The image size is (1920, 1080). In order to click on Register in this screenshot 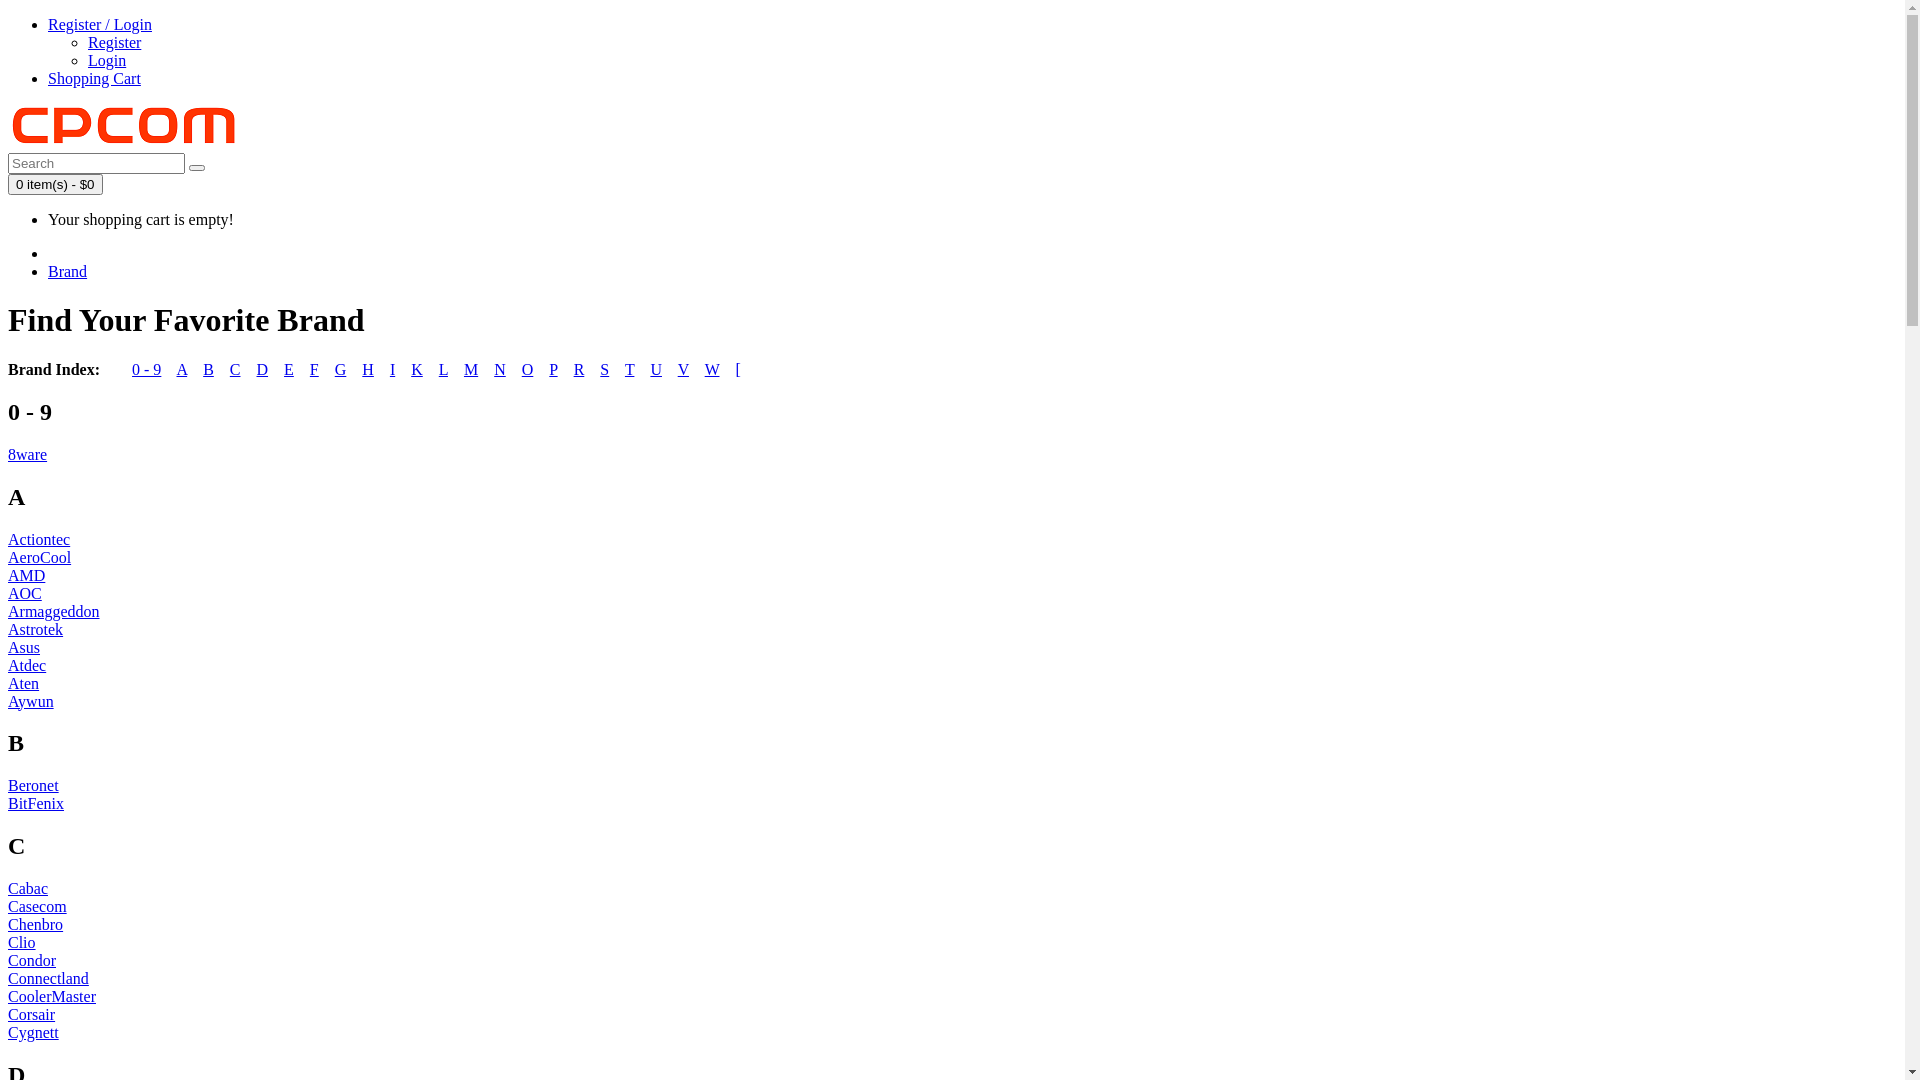, I will do `click(114, 42)`.